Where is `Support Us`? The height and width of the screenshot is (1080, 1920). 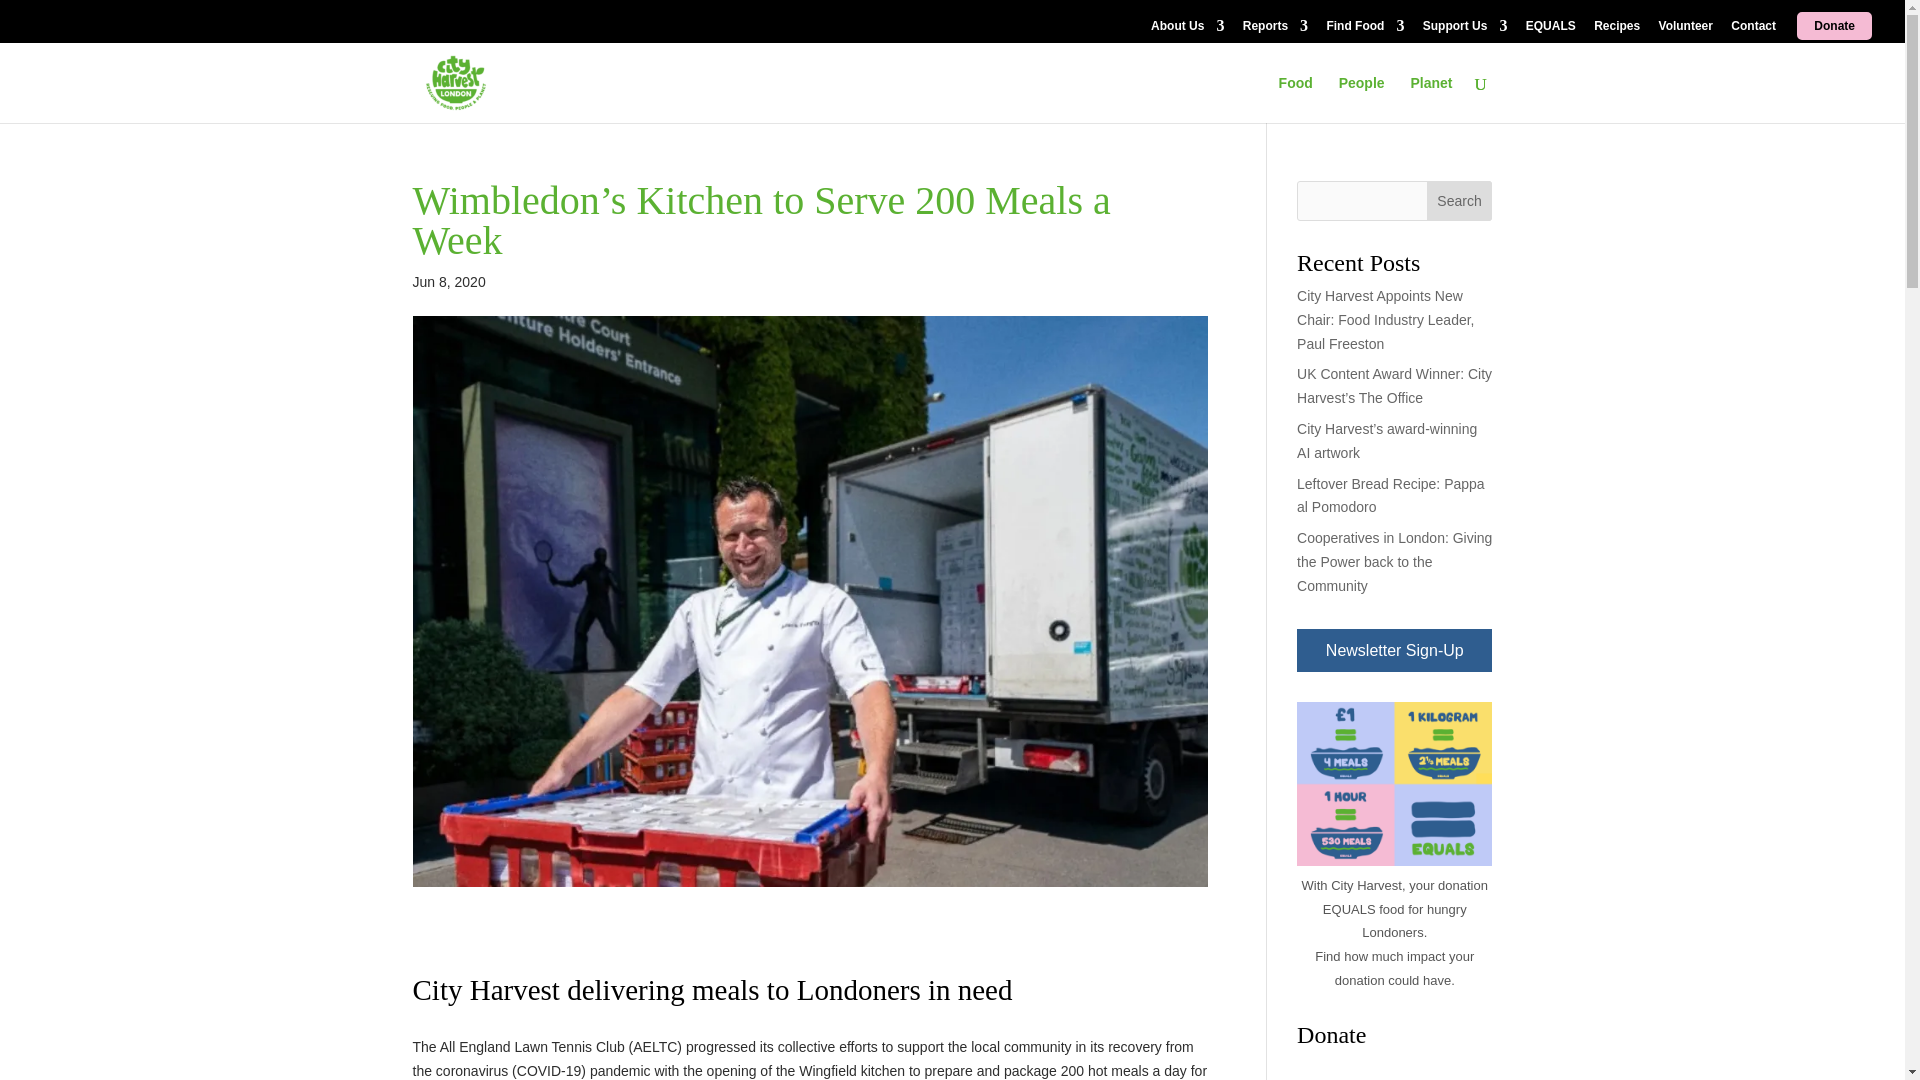
Support Us is located at coordinates (1464, 30).